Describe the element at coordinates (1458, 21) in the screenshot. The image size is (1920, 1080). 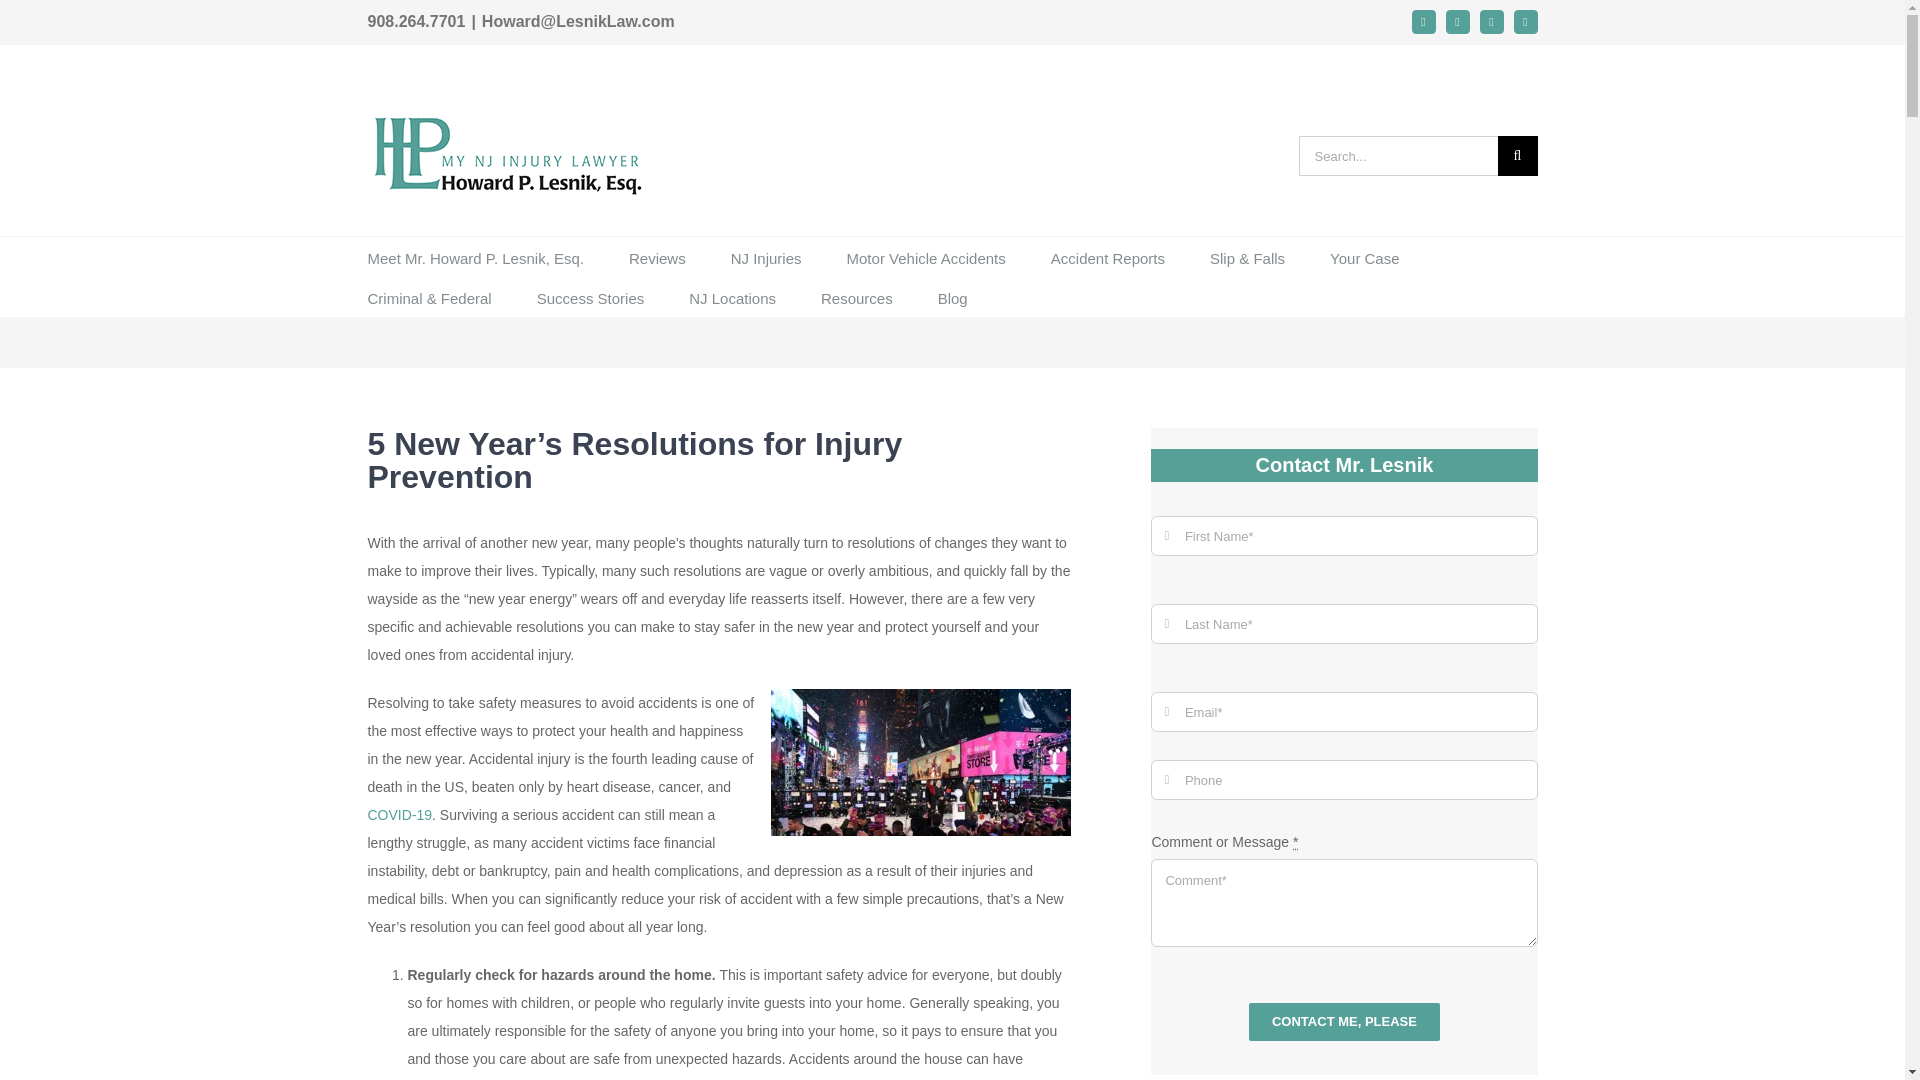
I see `Facebook` at that location.